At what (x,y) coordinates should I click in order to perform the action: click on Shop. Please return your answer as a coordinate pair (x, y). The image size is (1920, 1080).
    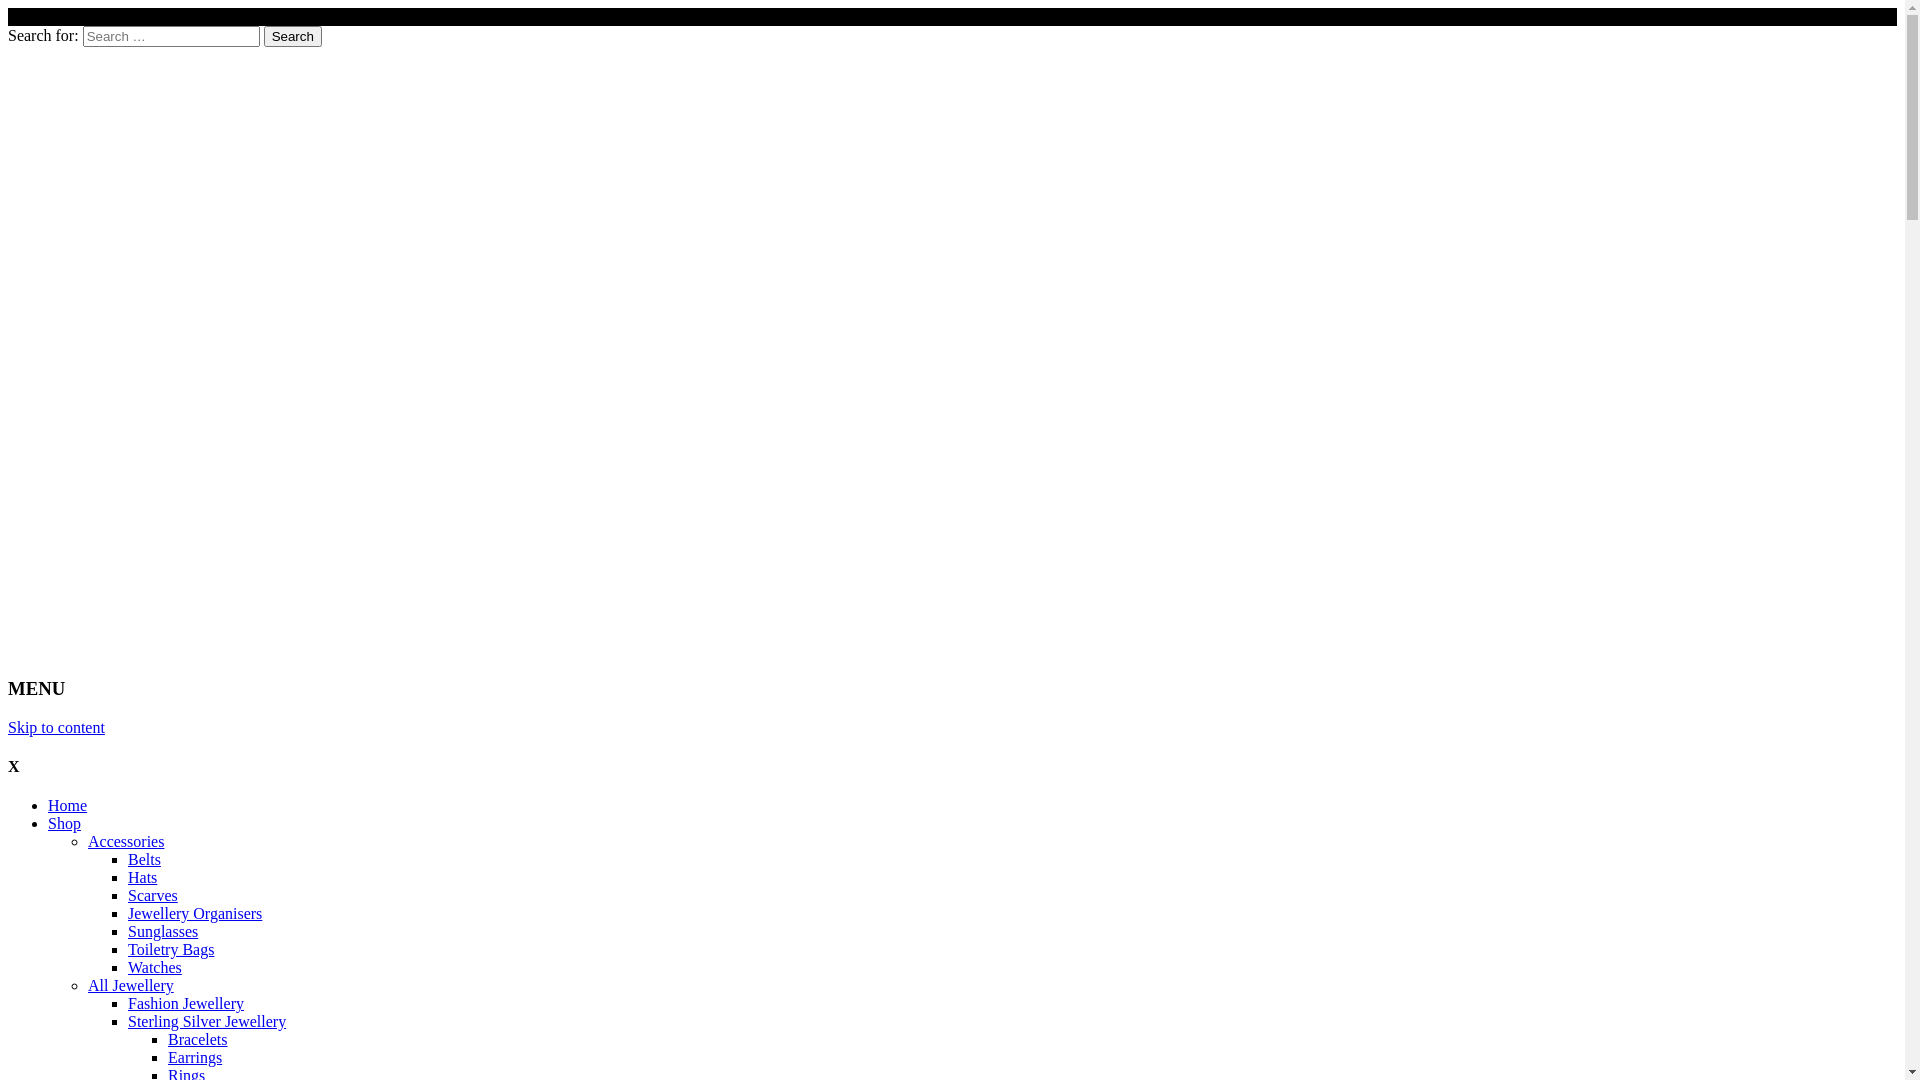
    Looking at the image, I should click on (64, 824).